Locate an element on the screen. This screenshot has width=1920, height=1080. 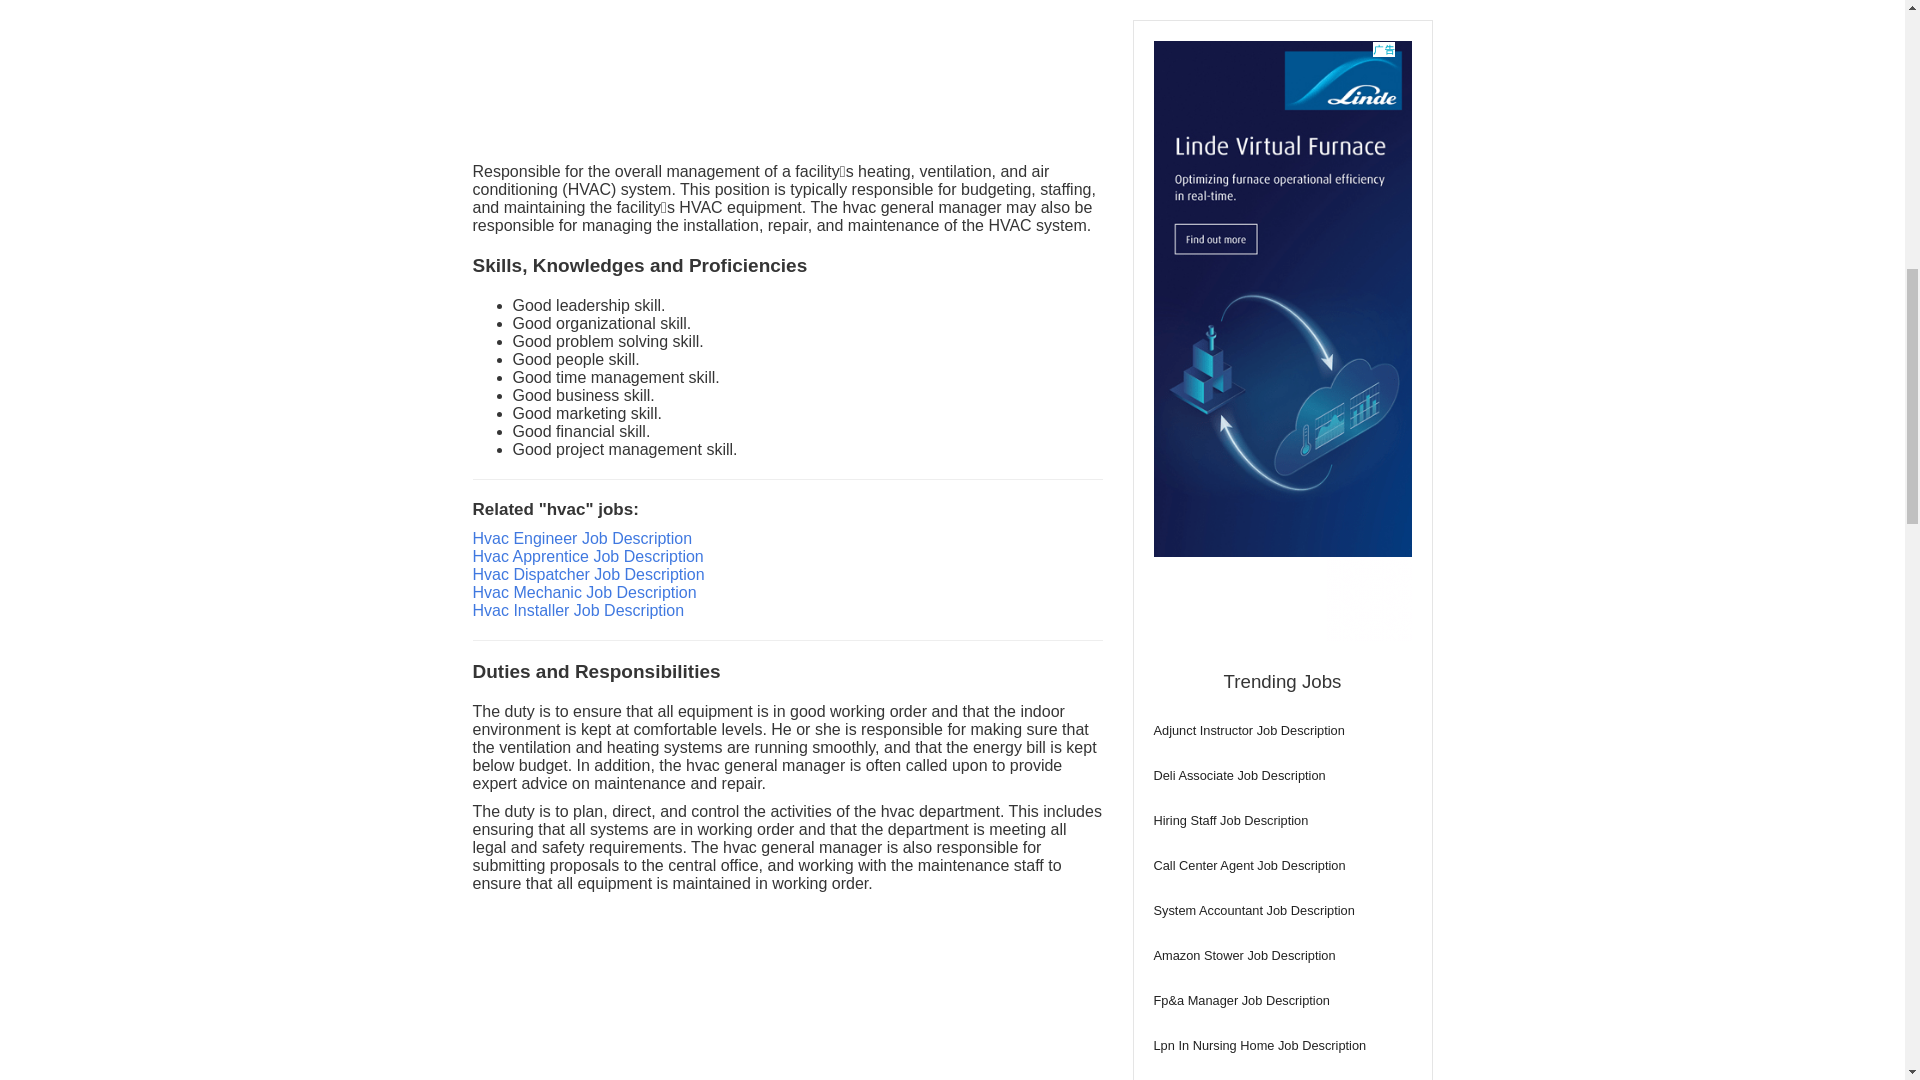
Call Center Agent Job Description is located at coordinates (1282, 92).